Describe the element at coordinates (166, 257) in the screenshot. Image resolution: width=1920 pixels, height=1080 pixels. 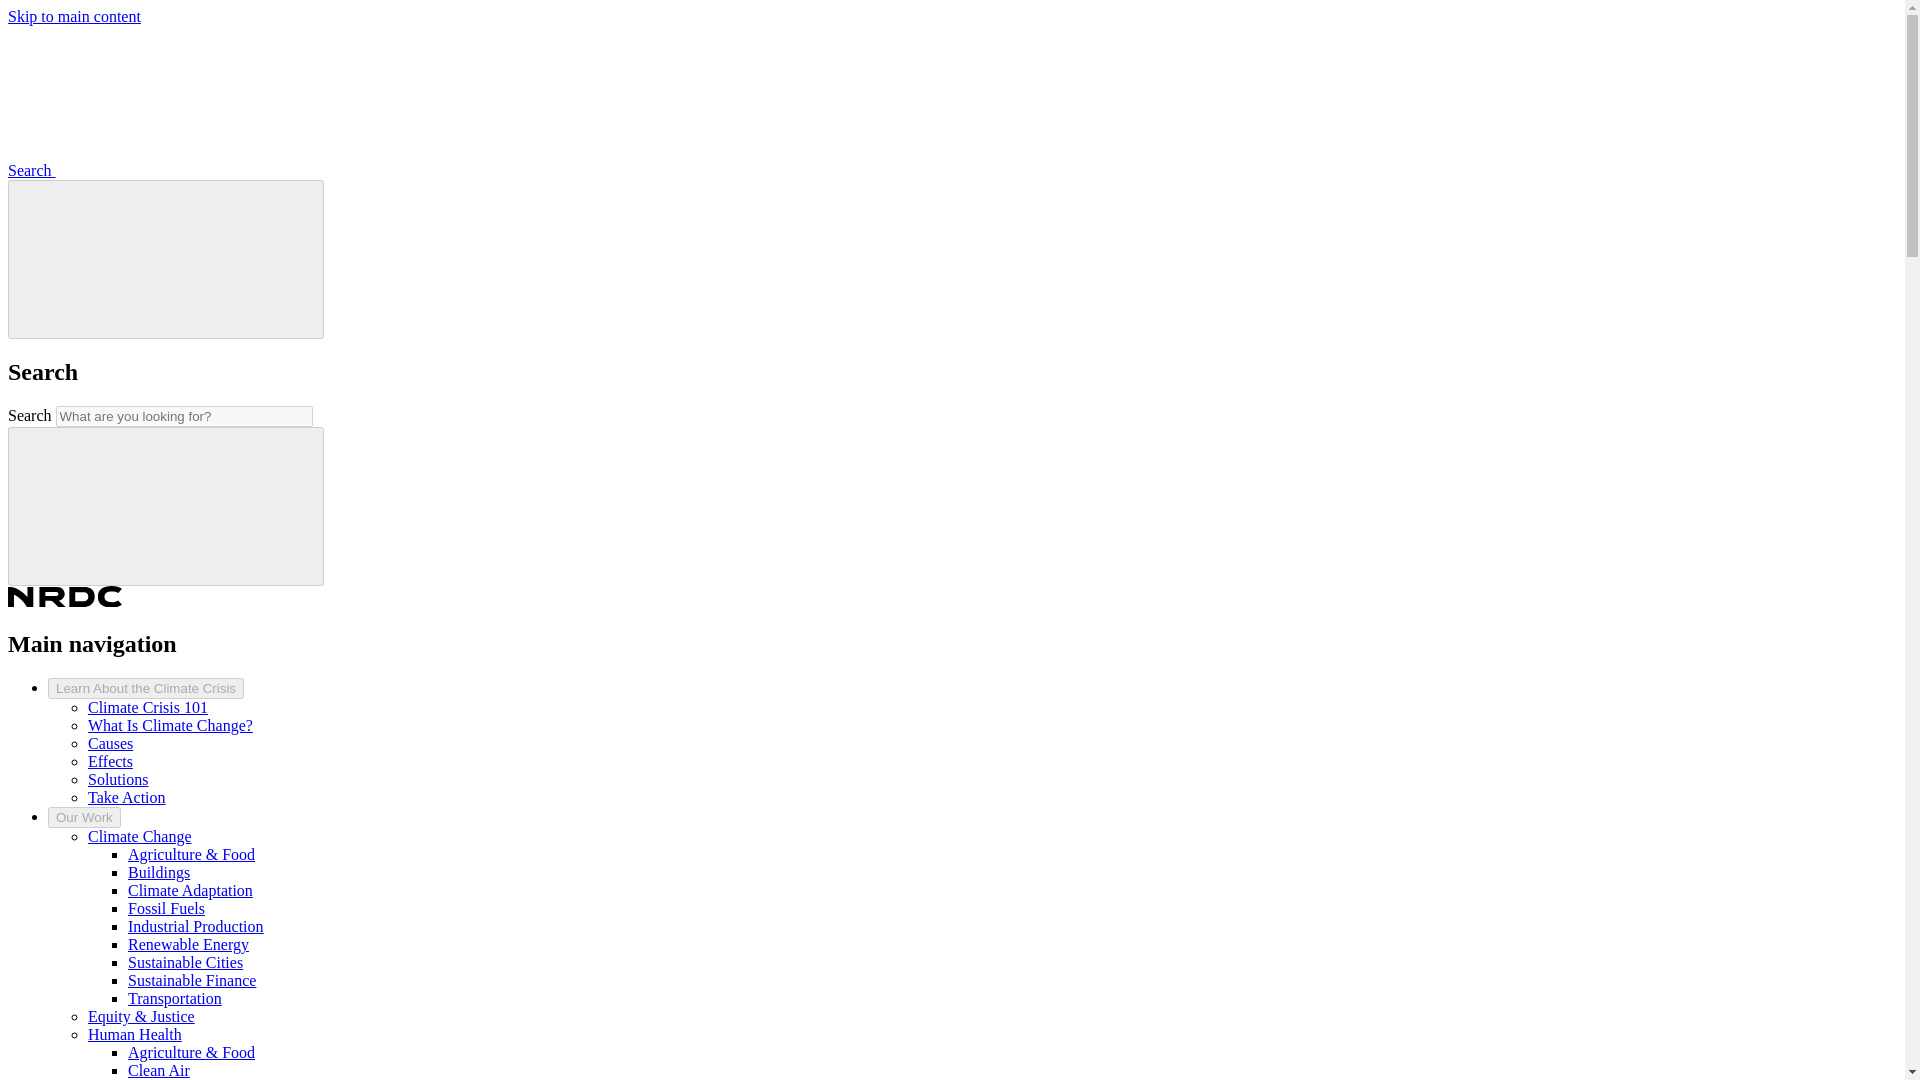
I see `Close search` at that location.